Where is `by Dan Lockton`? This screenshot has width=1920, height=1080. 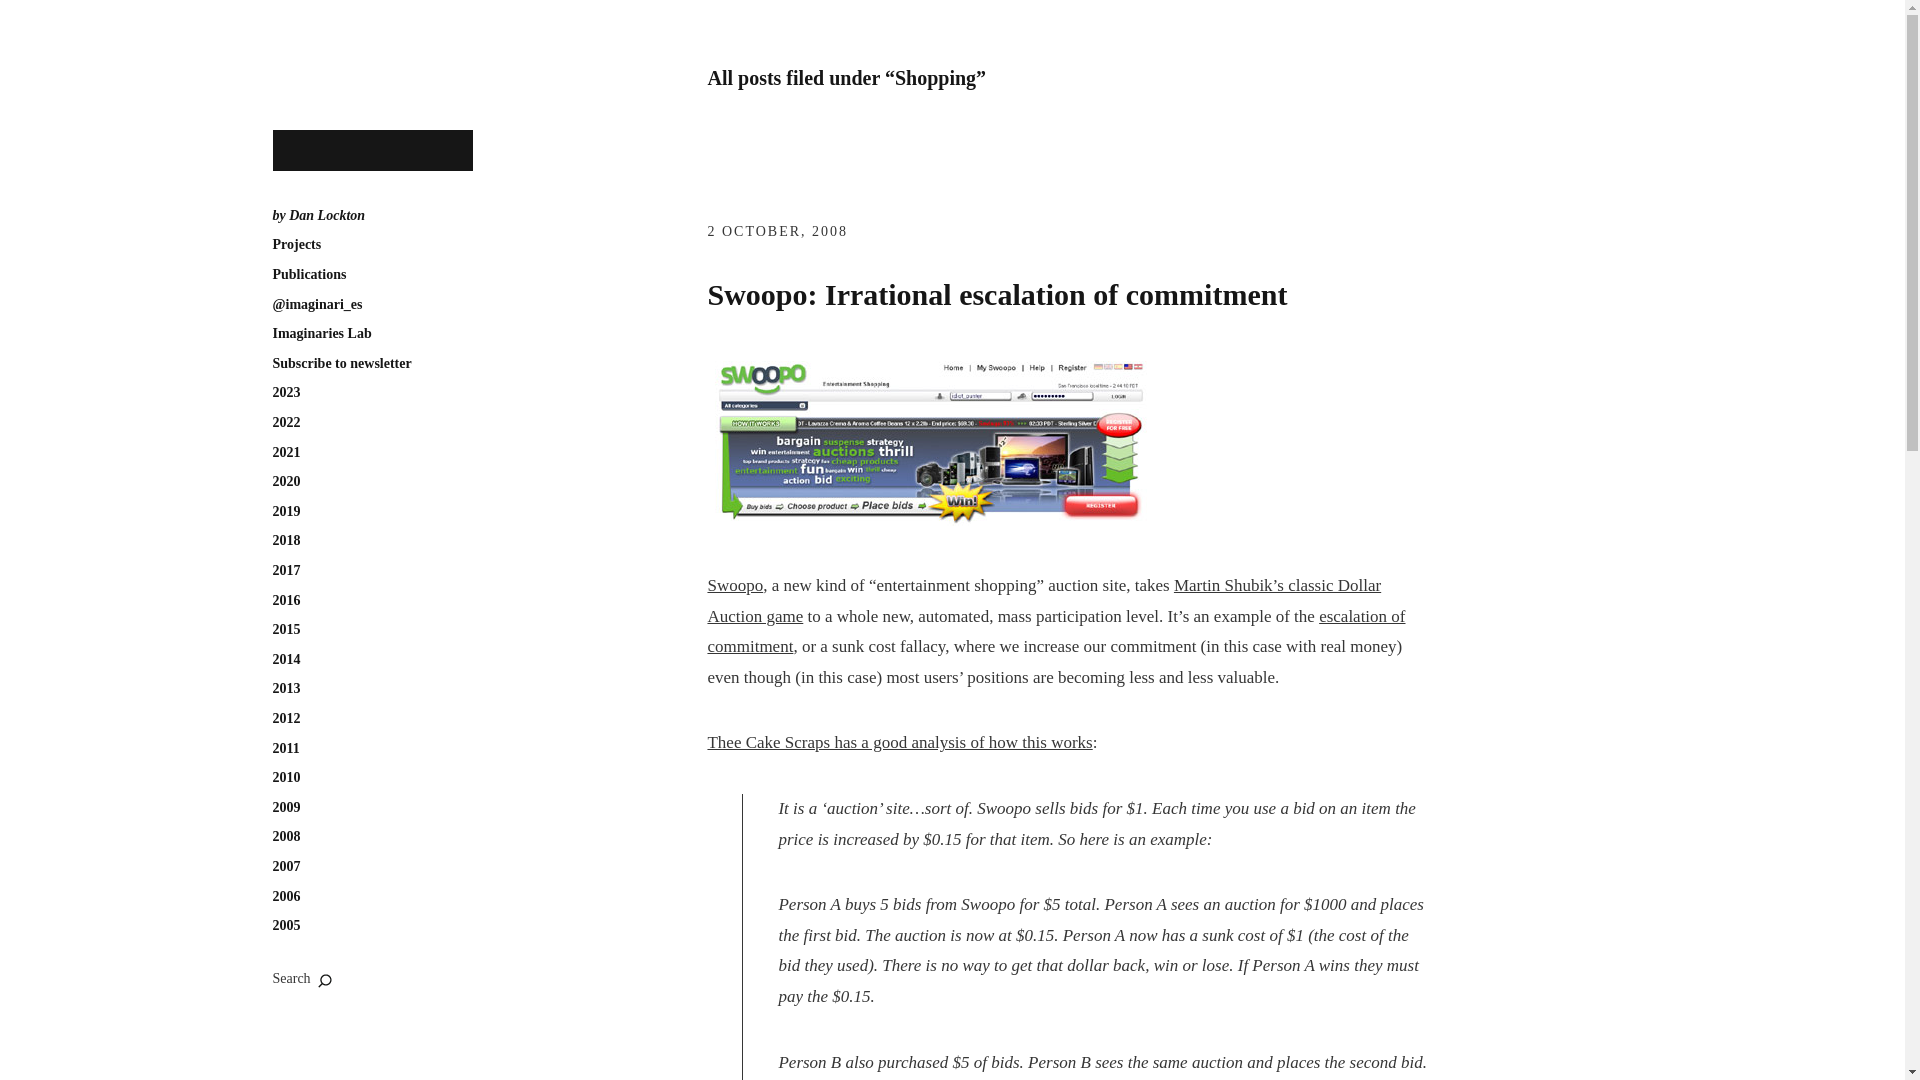 by Dan Lockton is located at coordinates (318, 216).